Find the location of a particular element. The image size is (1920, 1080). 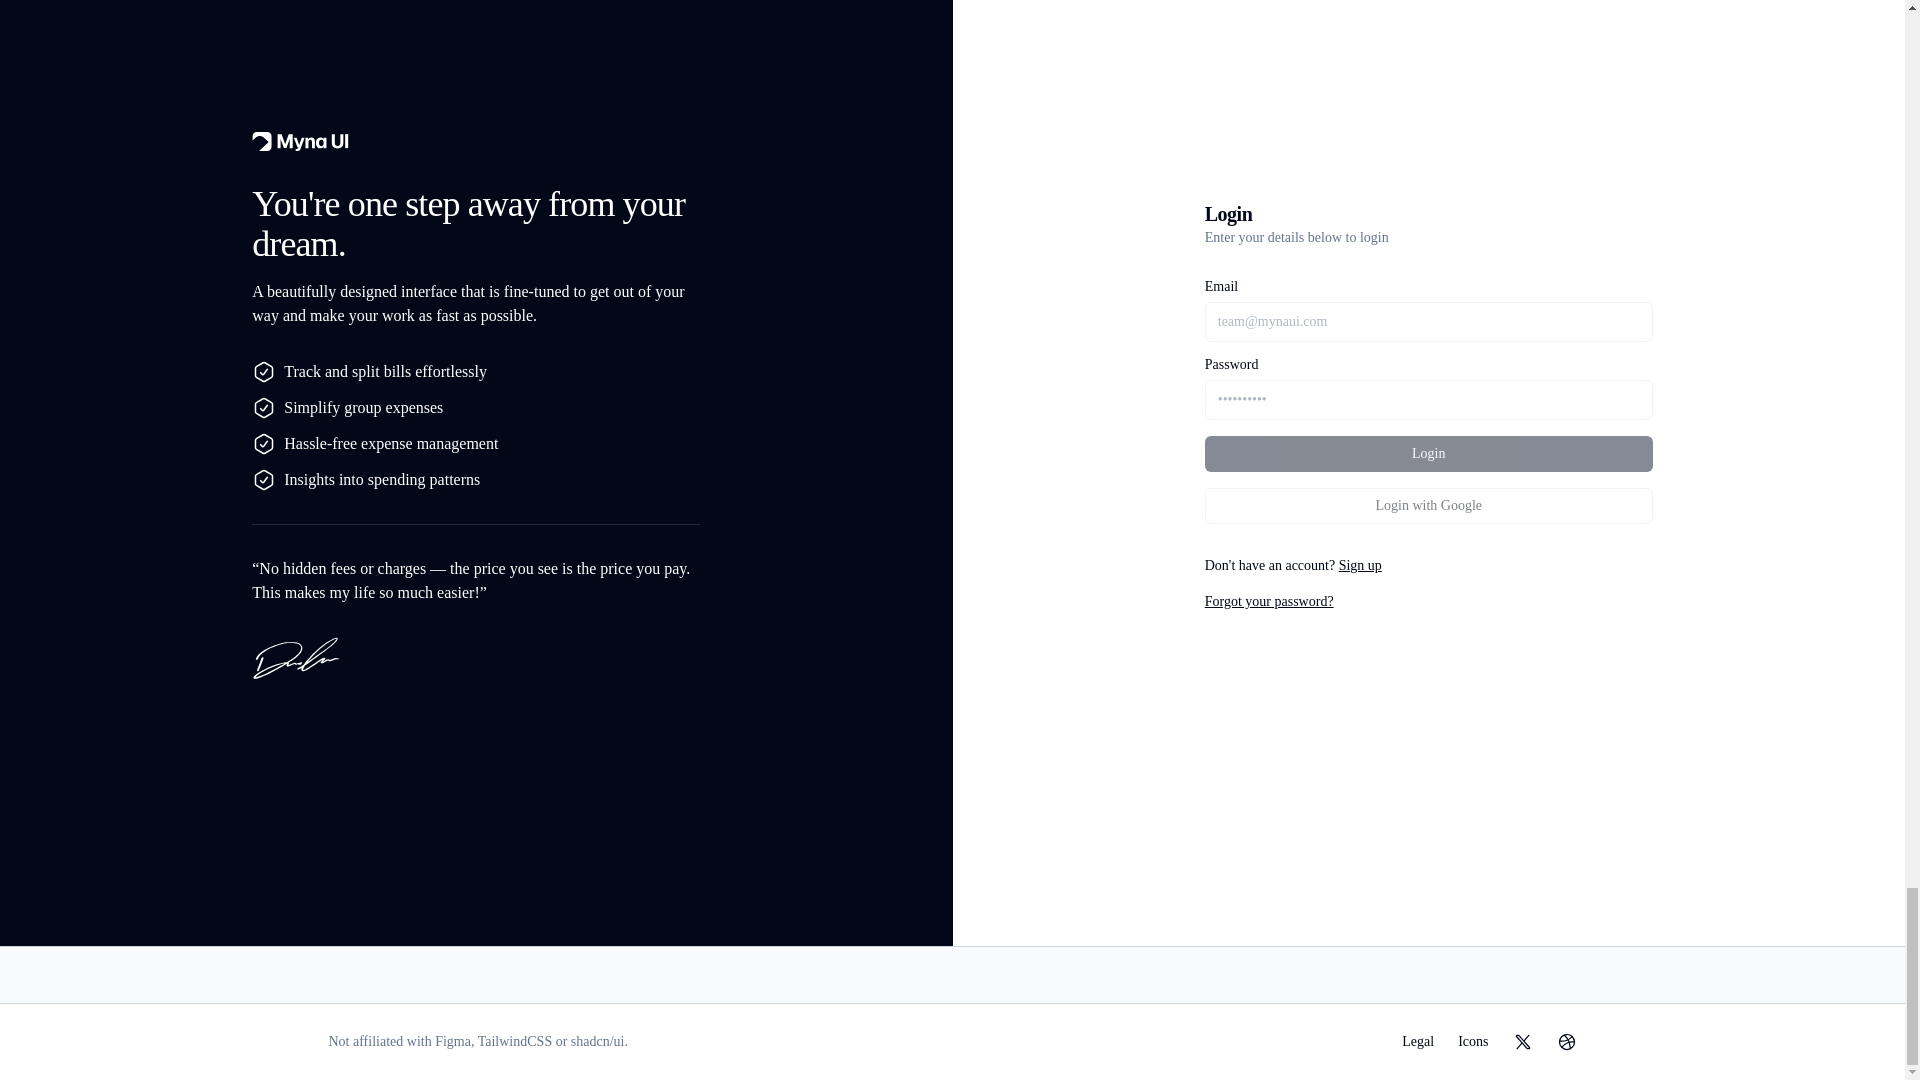

Login is located at coordinates (1429, 454).